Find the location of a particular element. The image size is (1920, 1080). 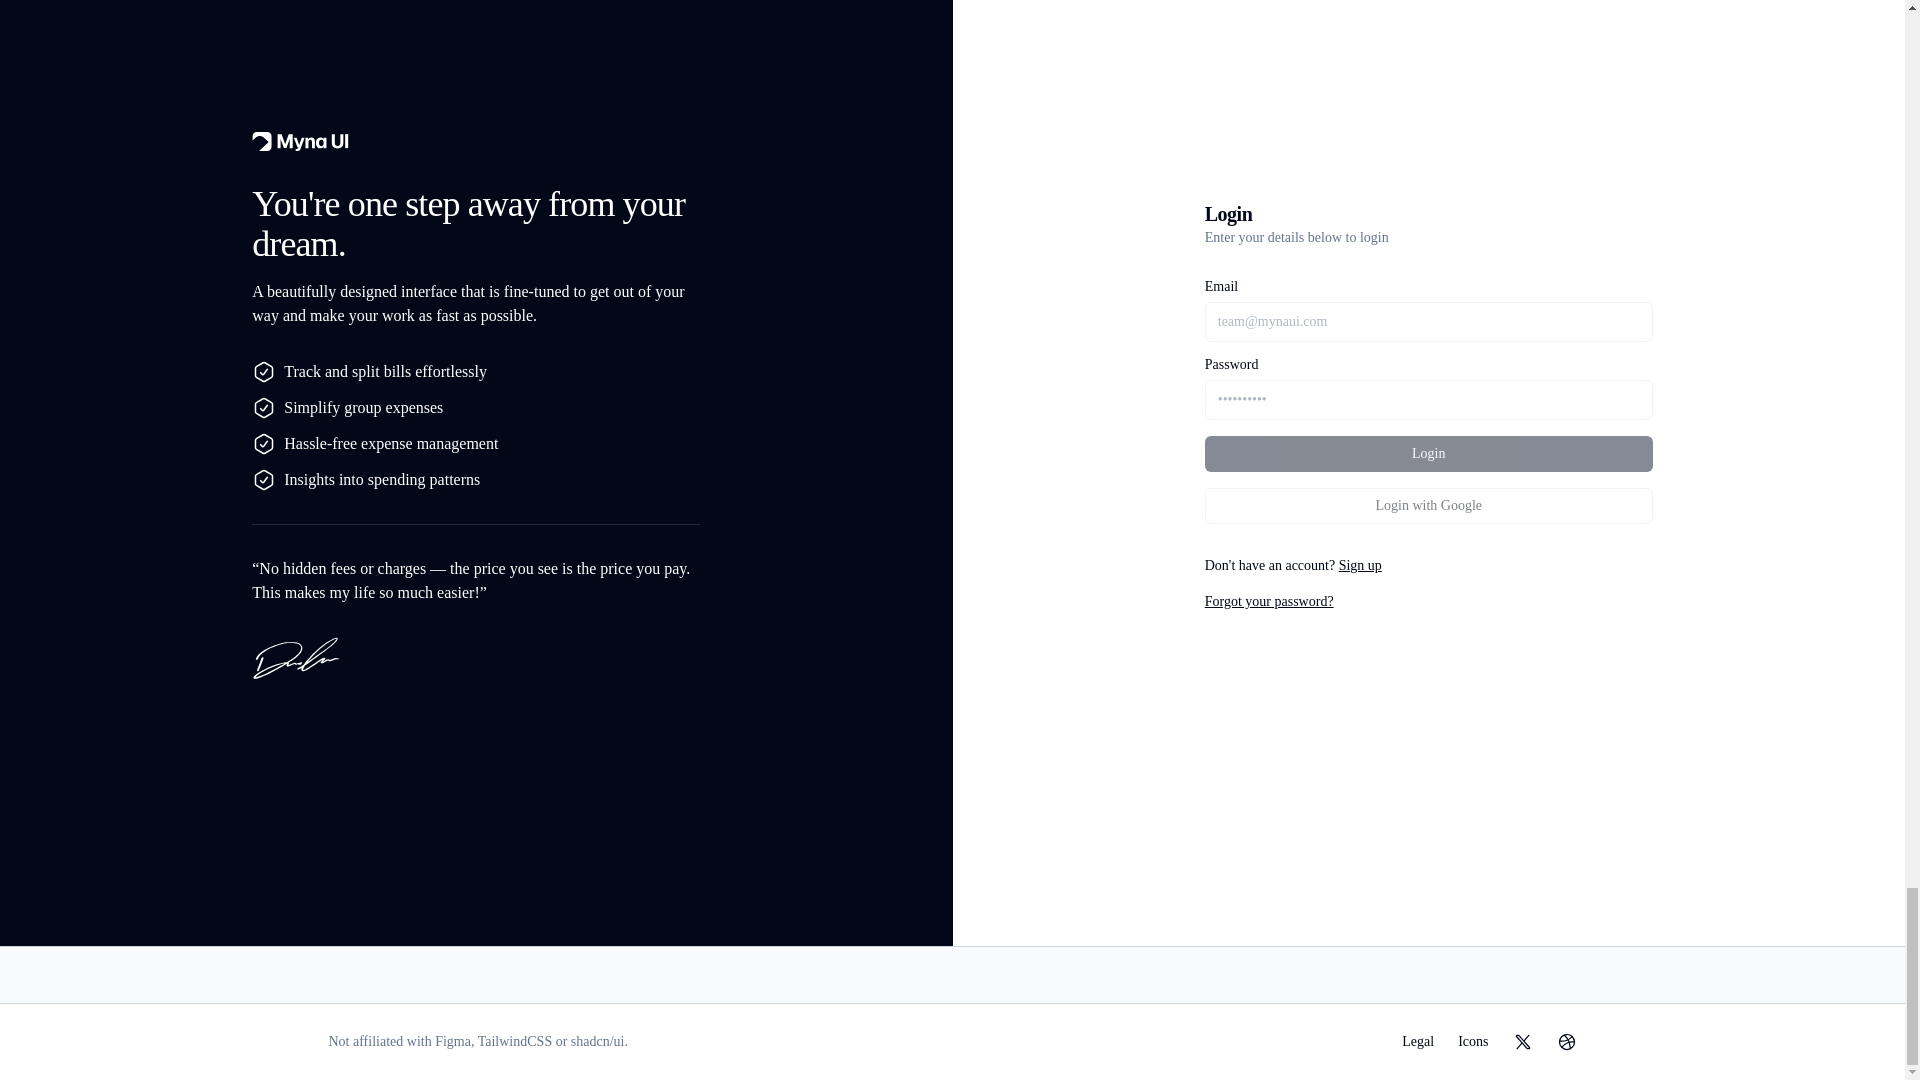

Login is located at coordinates (1429, 454).